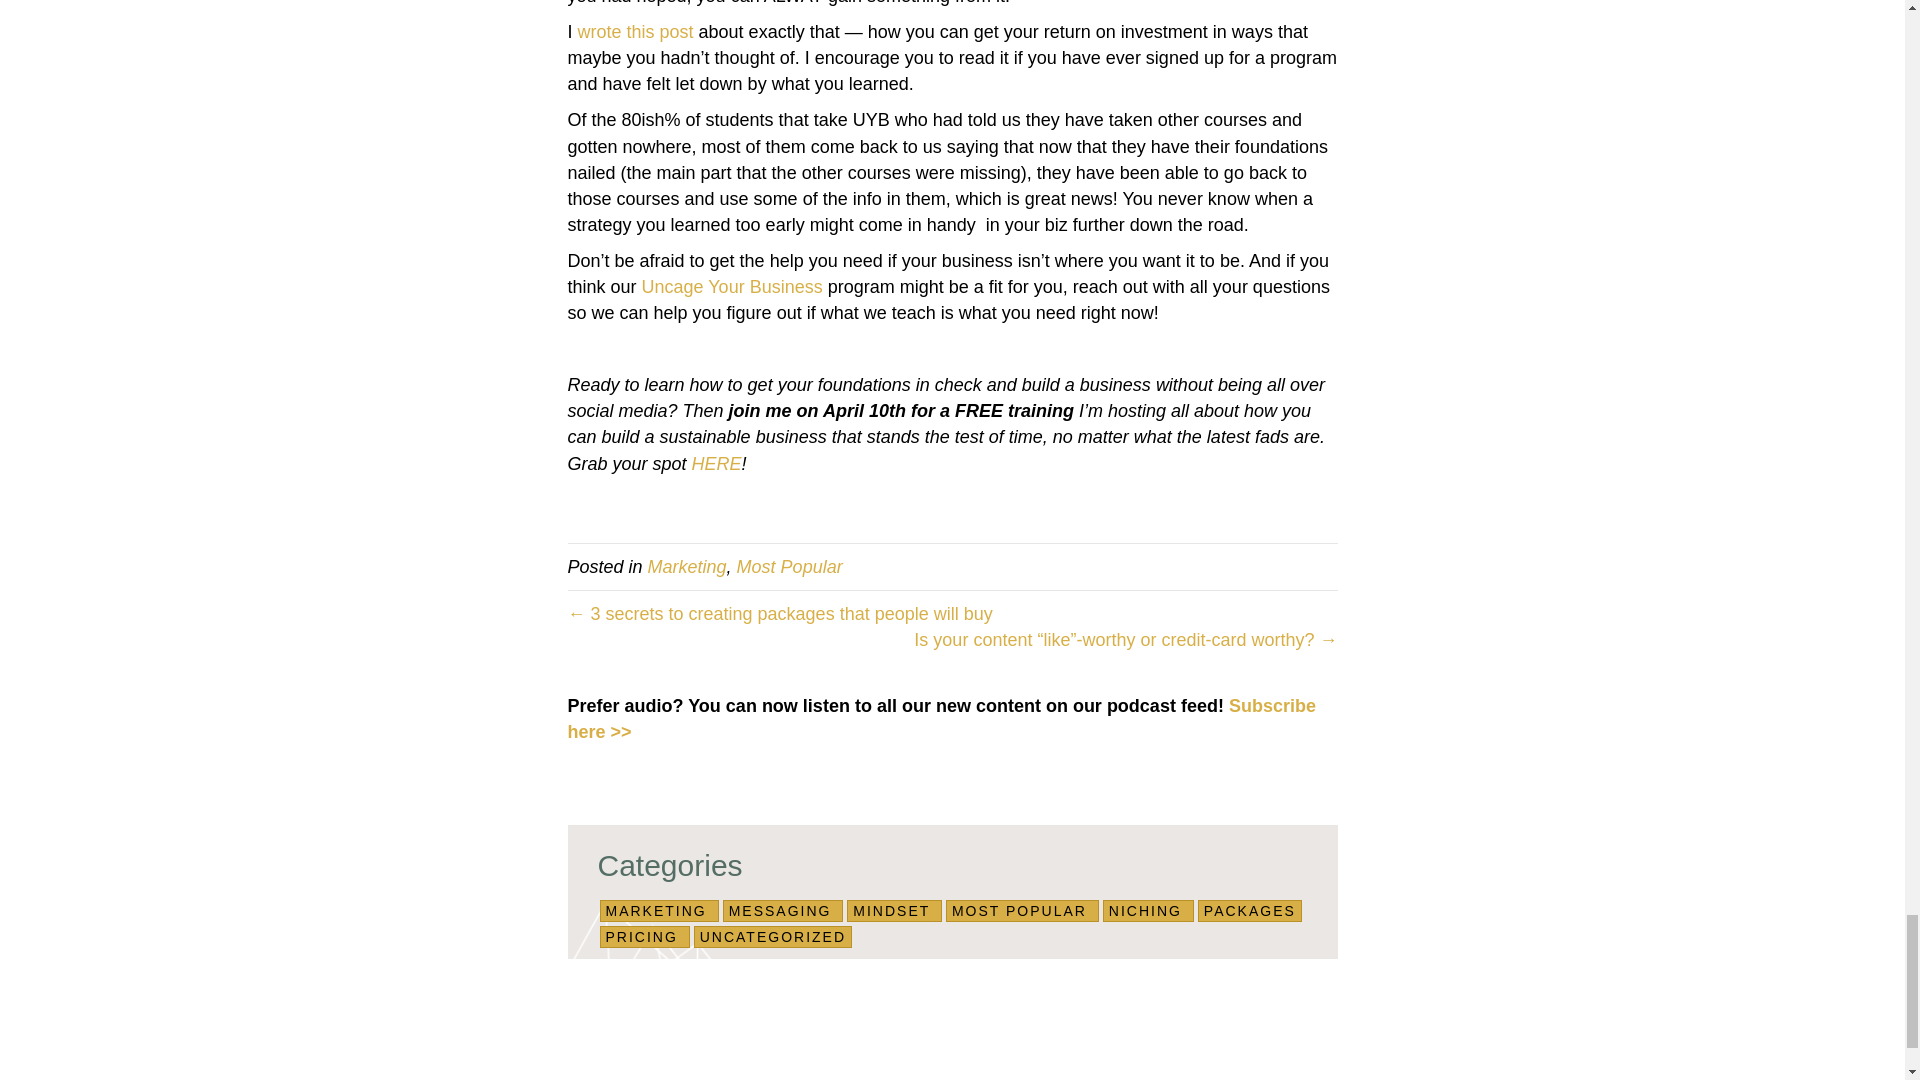  I want to click on MINDSET, so click(890, 910).